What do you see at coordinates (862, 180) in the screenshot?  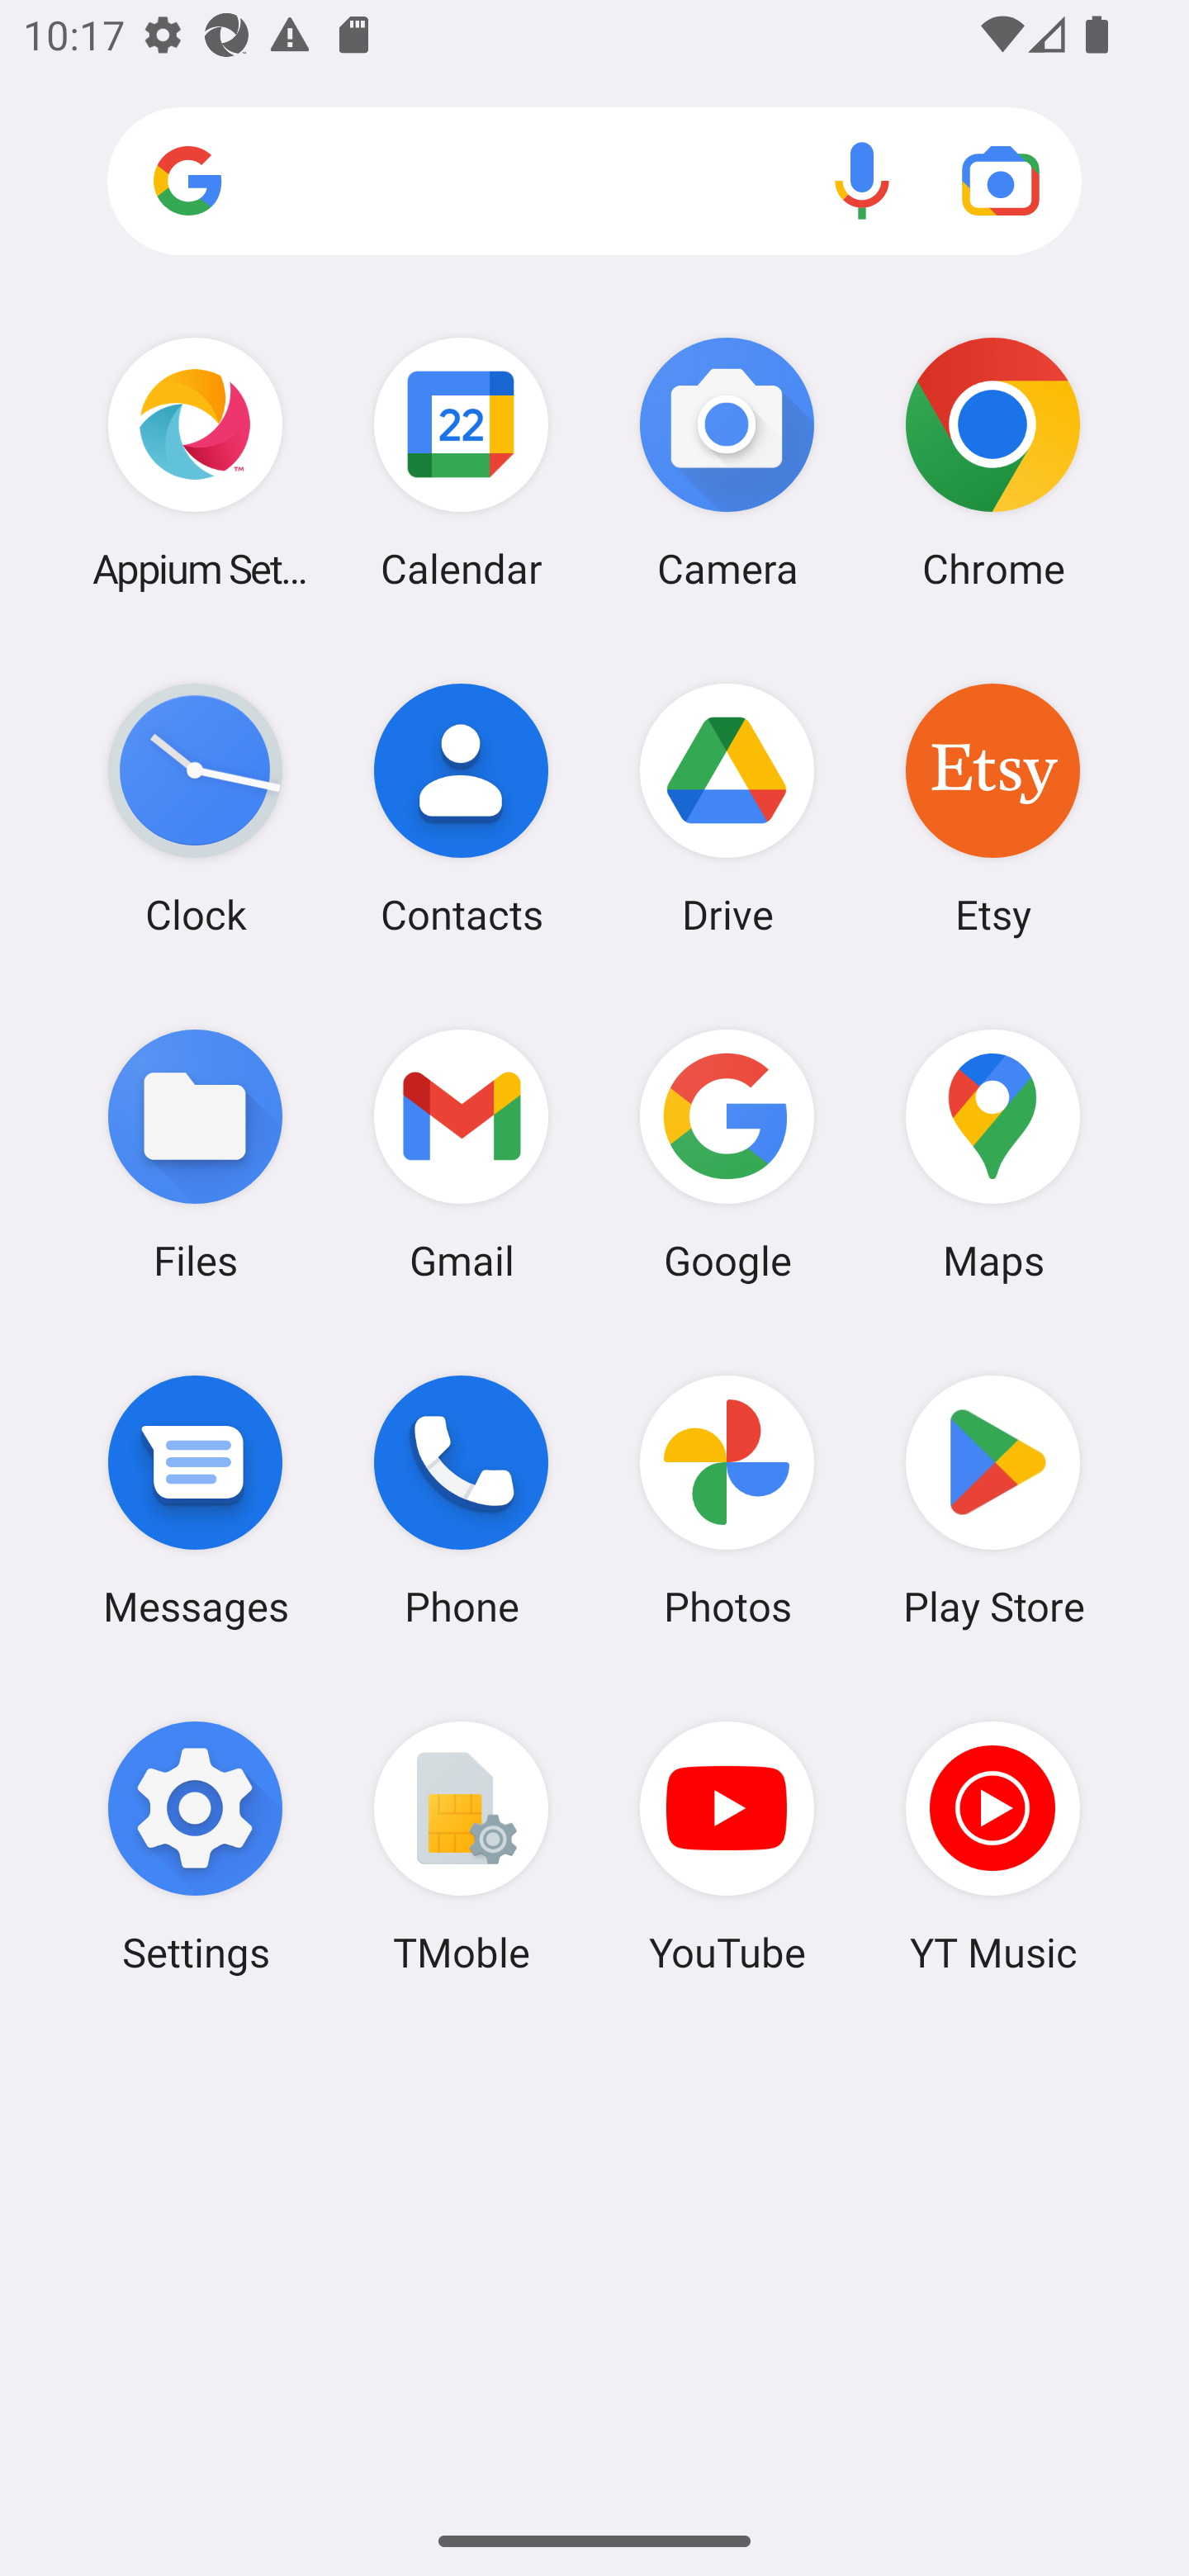 I see `Voice search` at bounding box center [862, 180].